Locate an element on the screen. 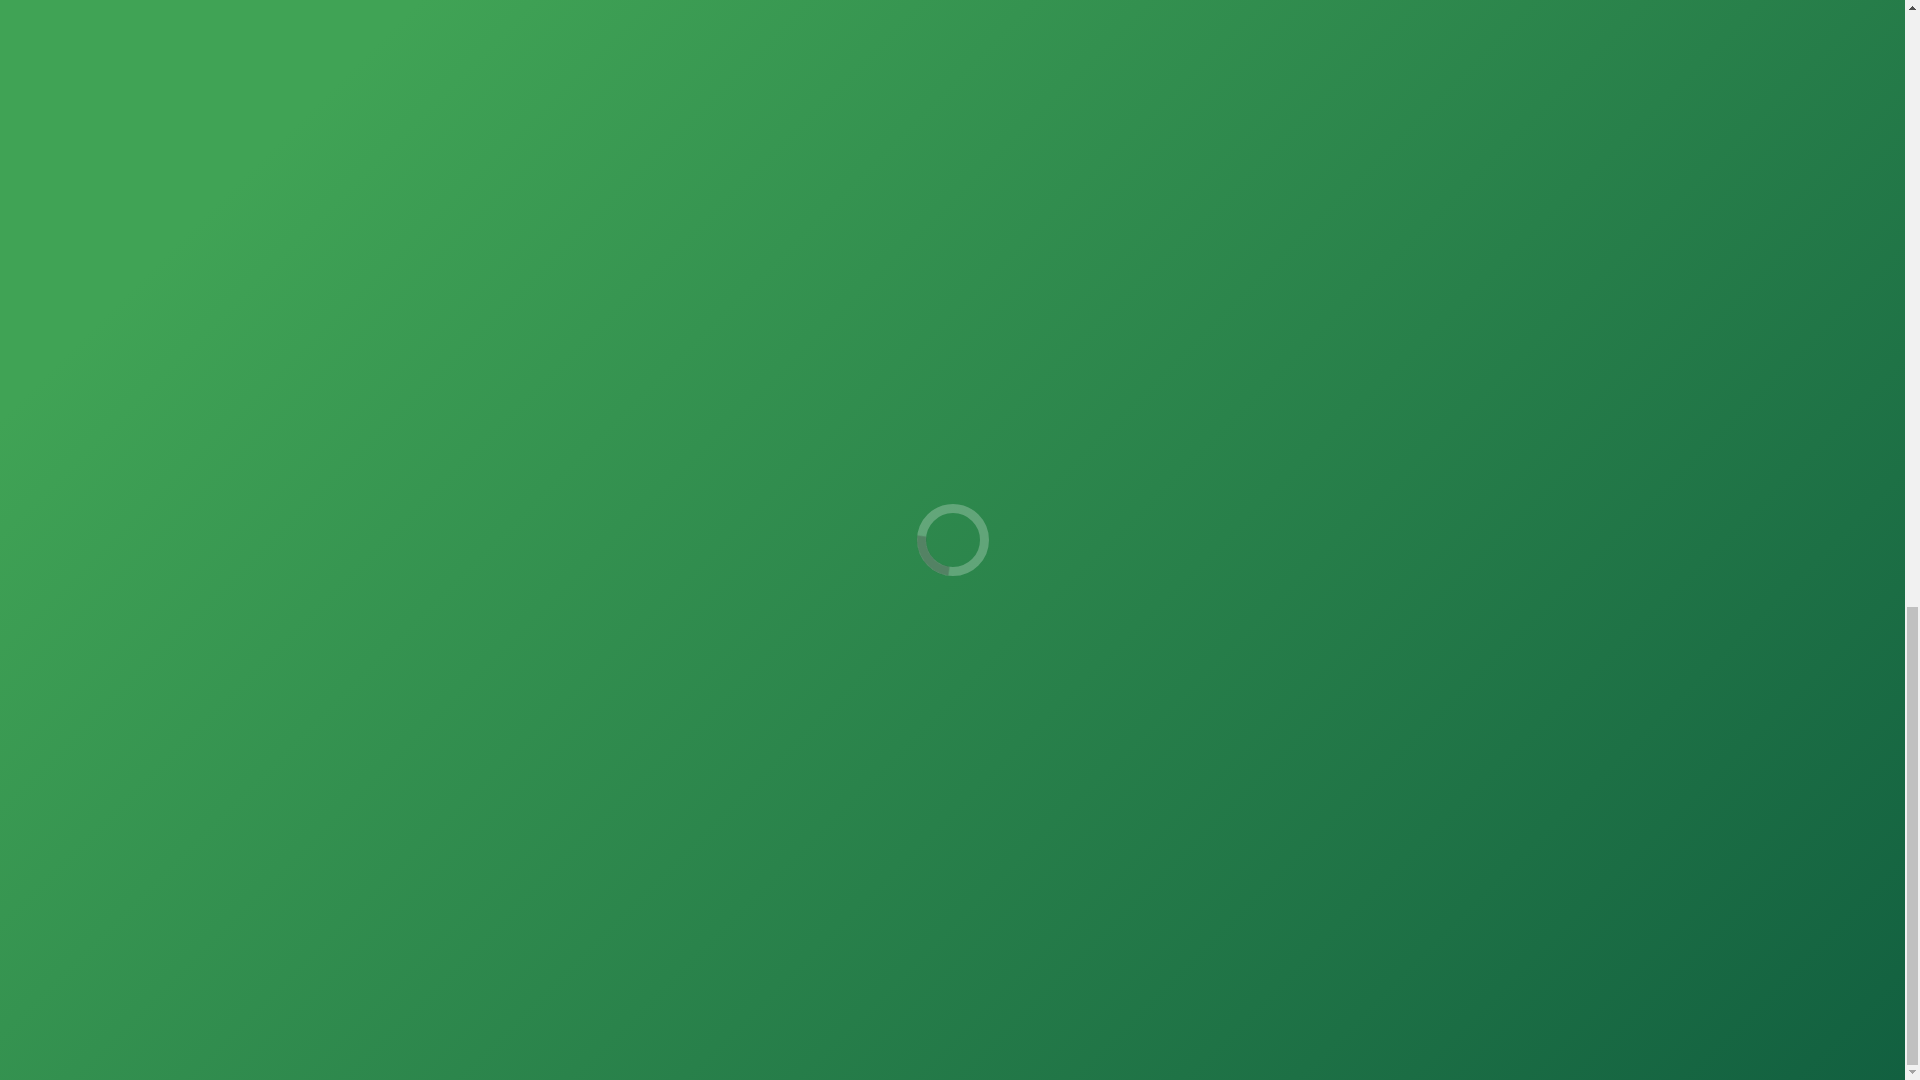 This screenshot has width=1920, height=1080. 18:40 is located at coordinates (1189, 388).